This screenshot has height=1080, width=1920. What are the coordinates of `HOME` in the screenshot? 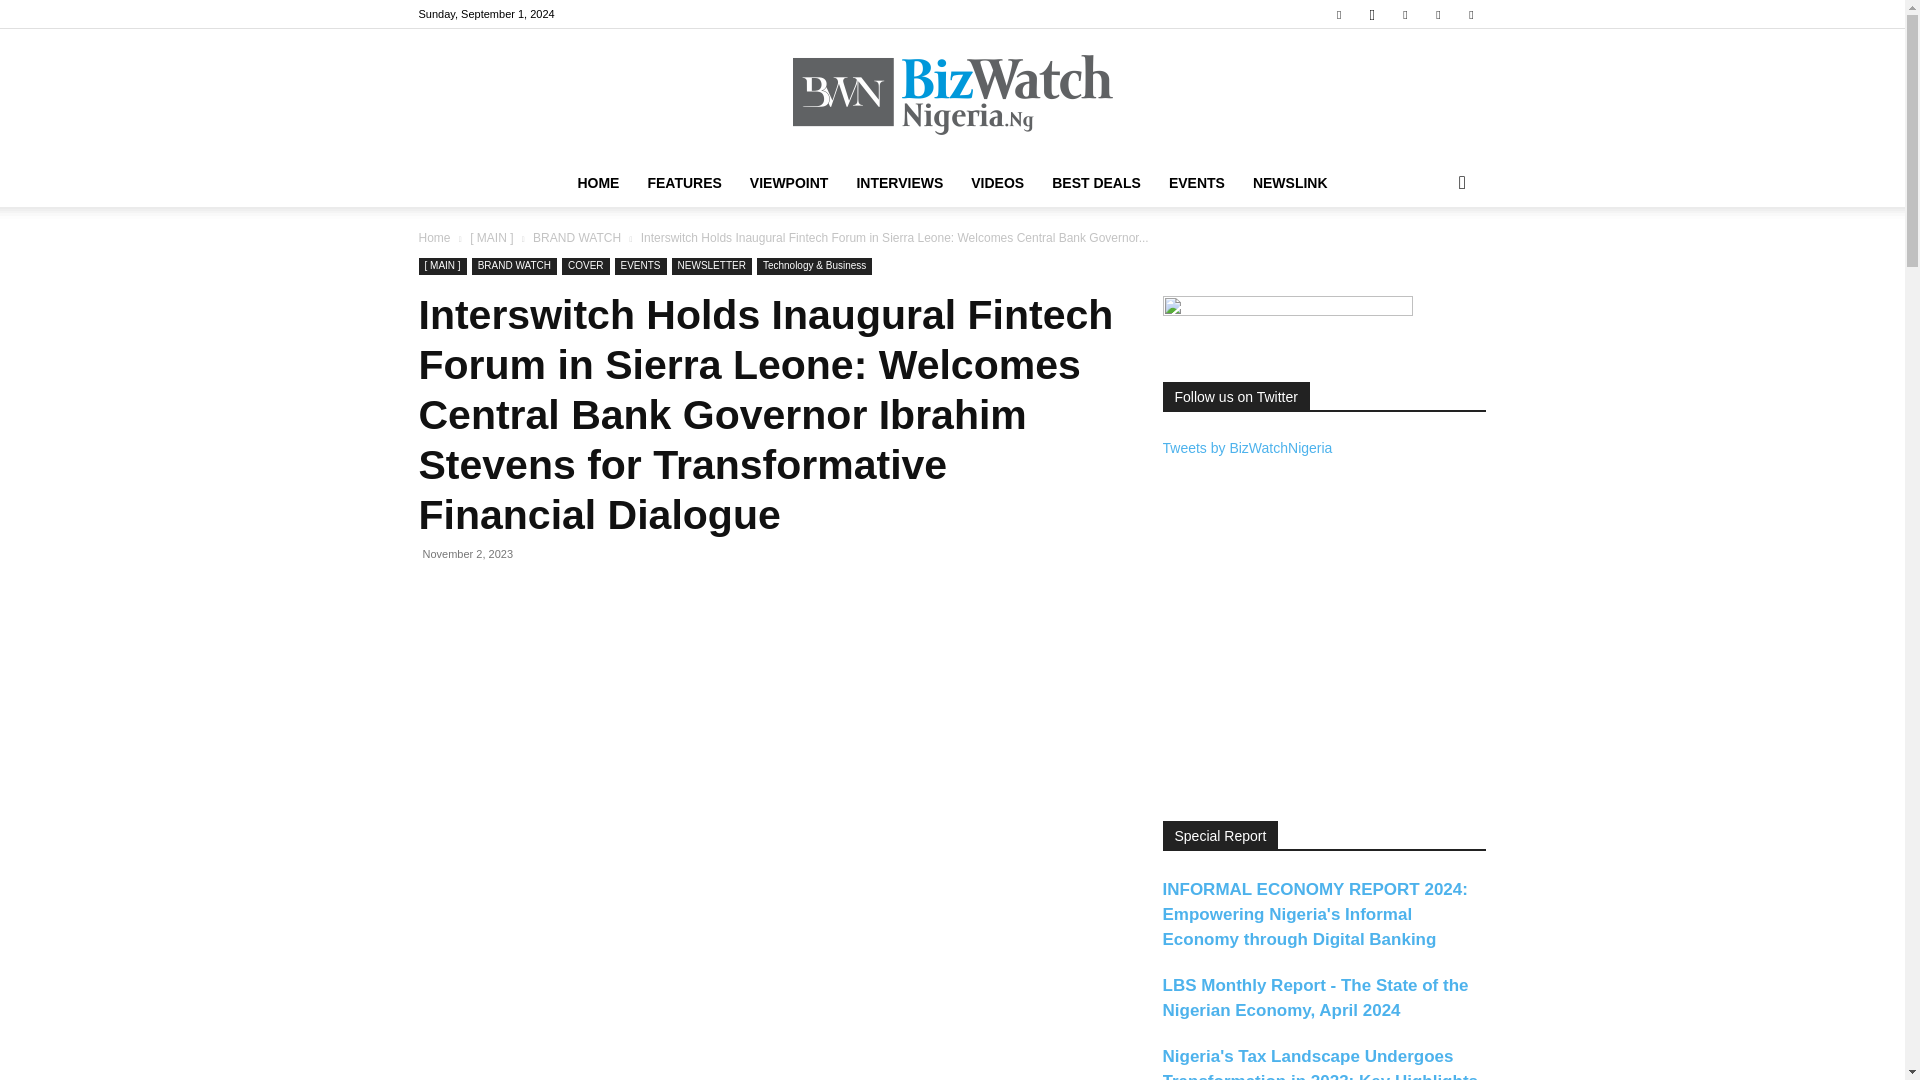 It's located at (598, 182).